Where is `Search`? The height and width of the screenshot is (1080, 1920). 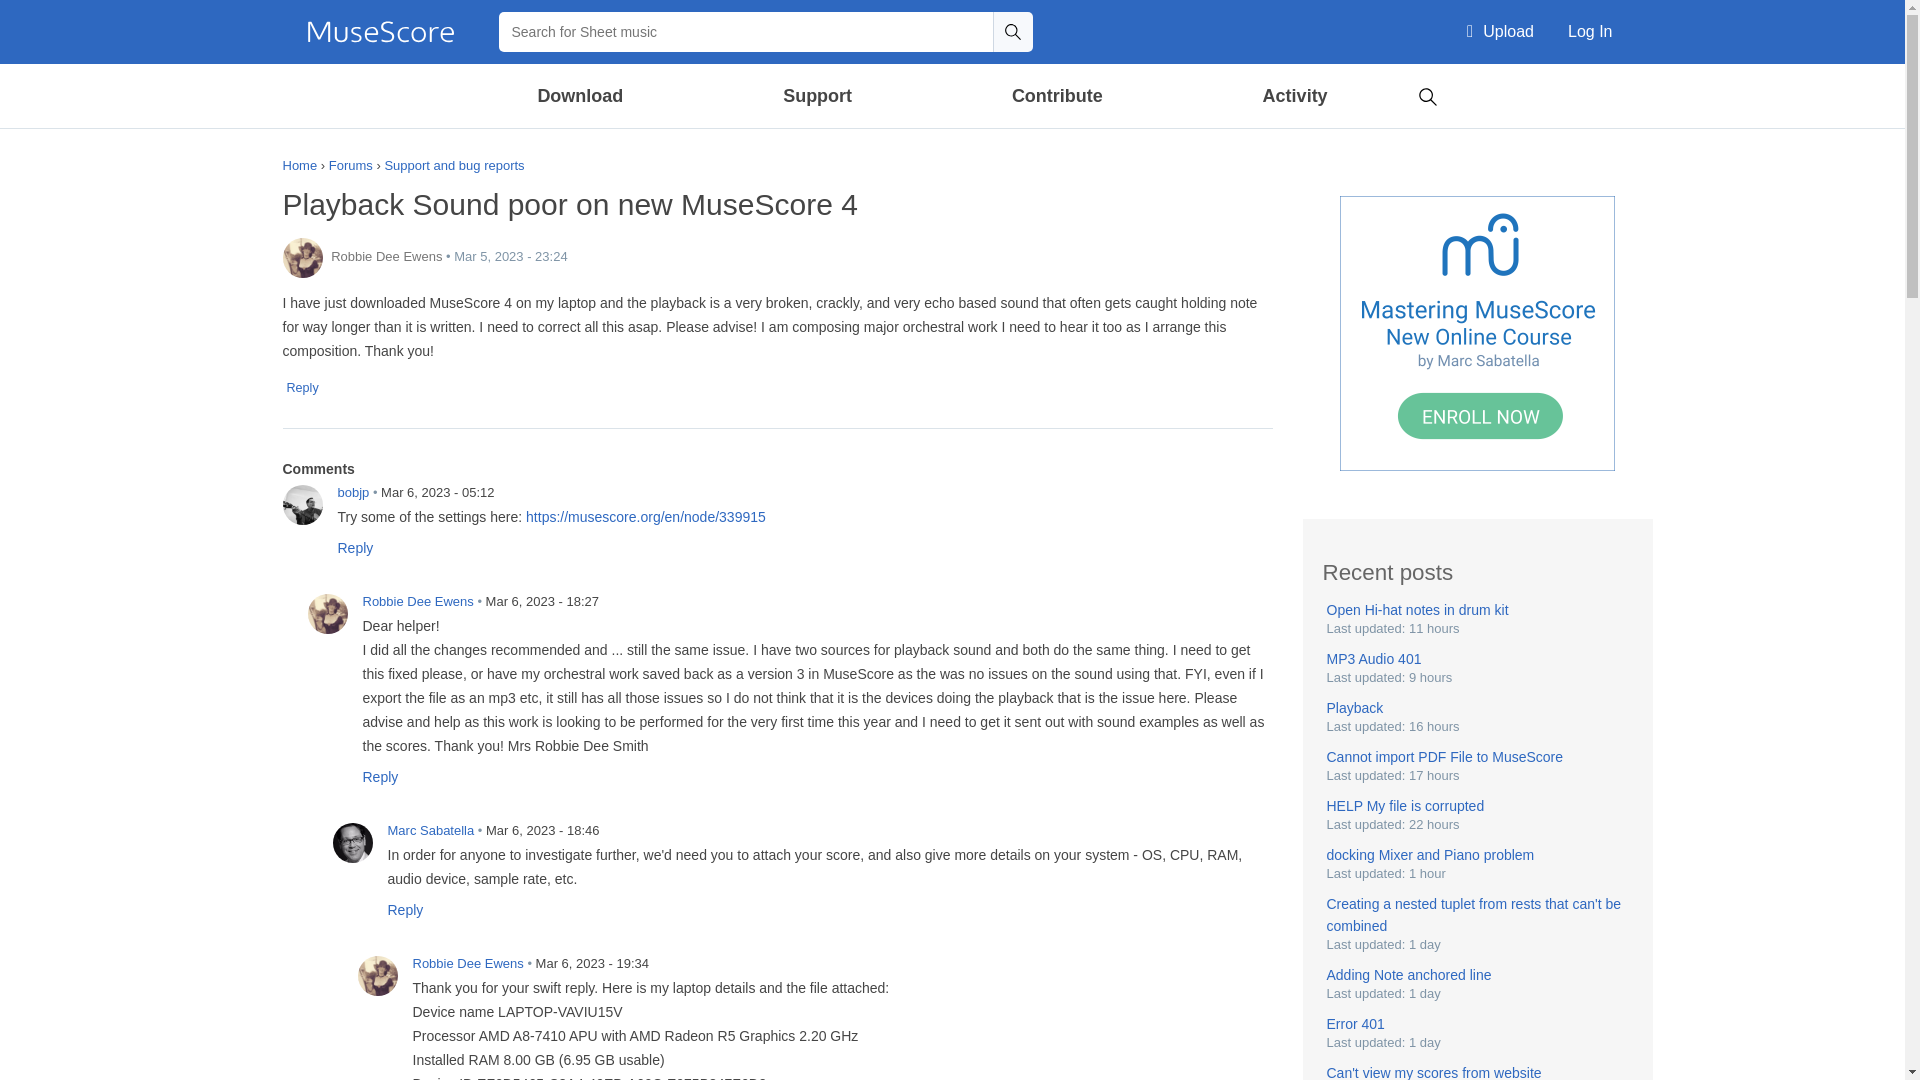 Search is located at coordinates (1012, 31).